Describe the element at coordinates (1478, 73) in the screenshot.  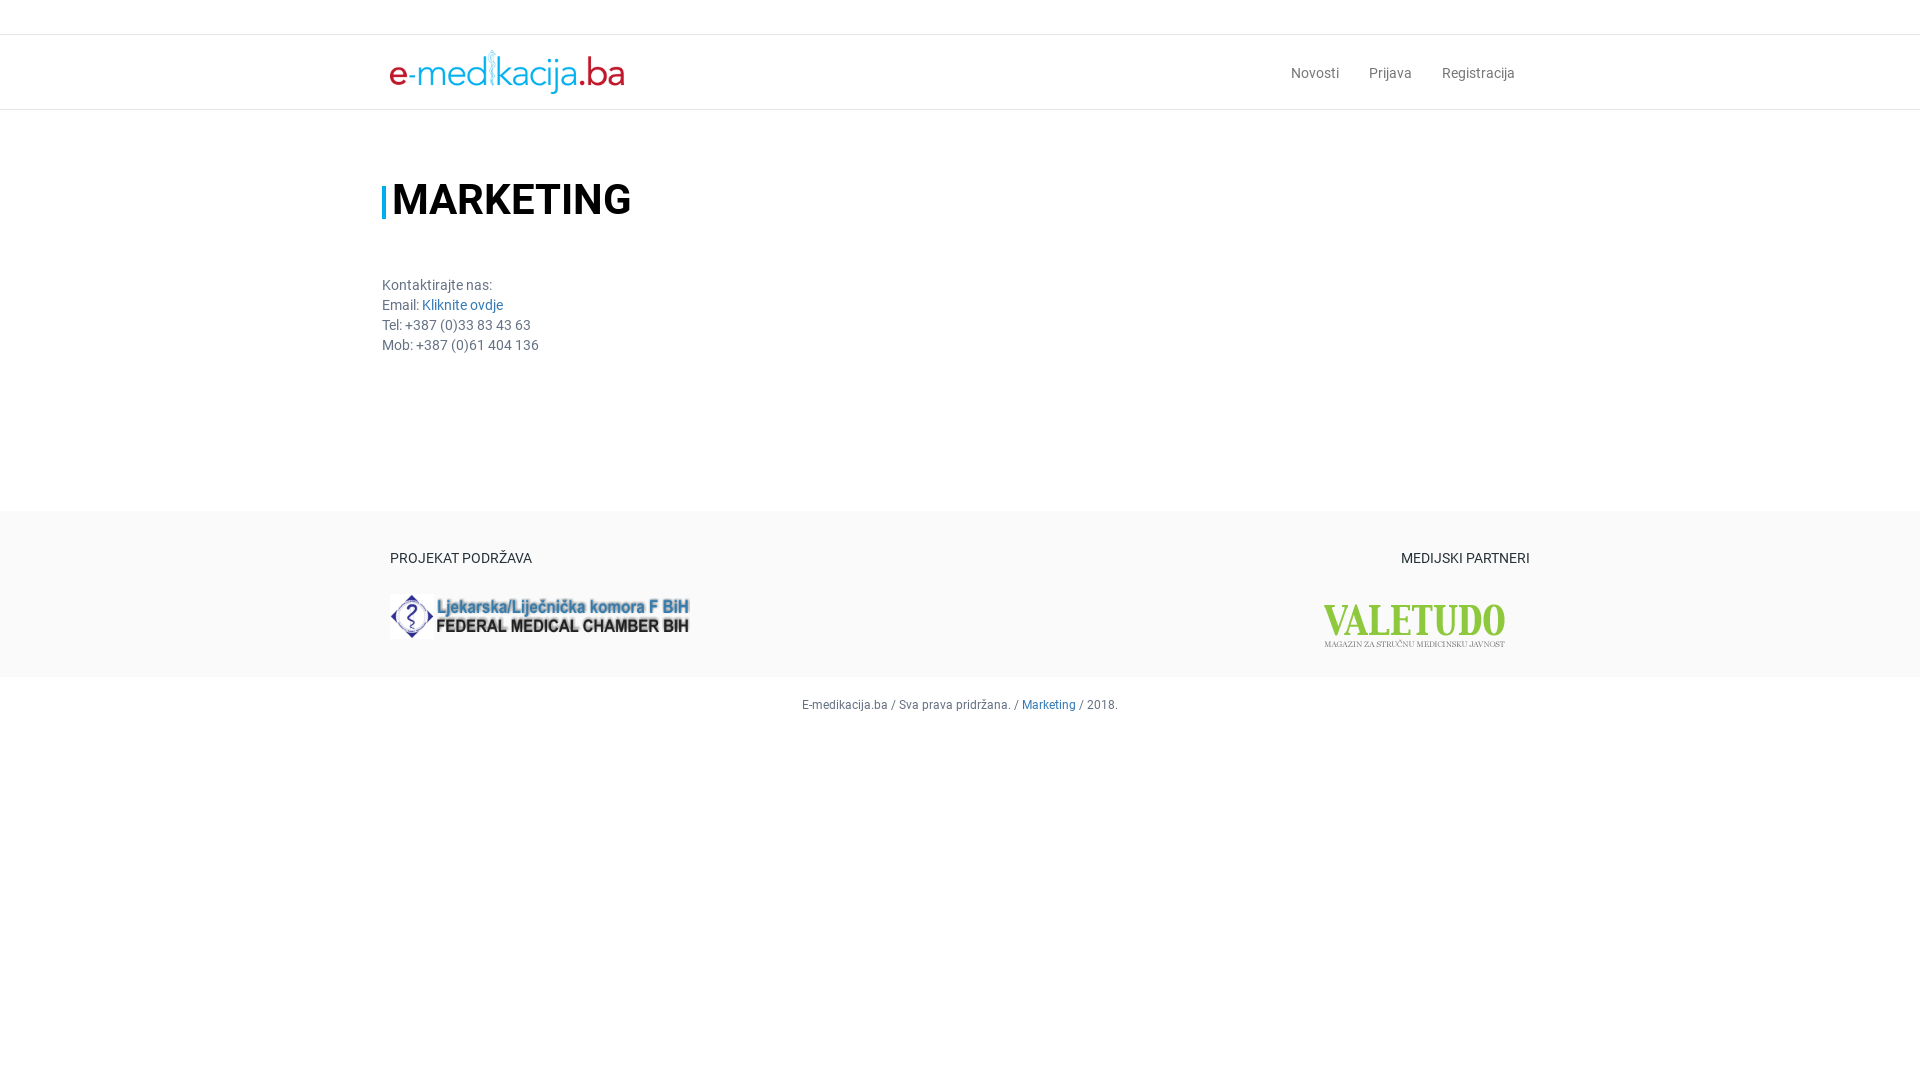
I see `Registracija` at that location.